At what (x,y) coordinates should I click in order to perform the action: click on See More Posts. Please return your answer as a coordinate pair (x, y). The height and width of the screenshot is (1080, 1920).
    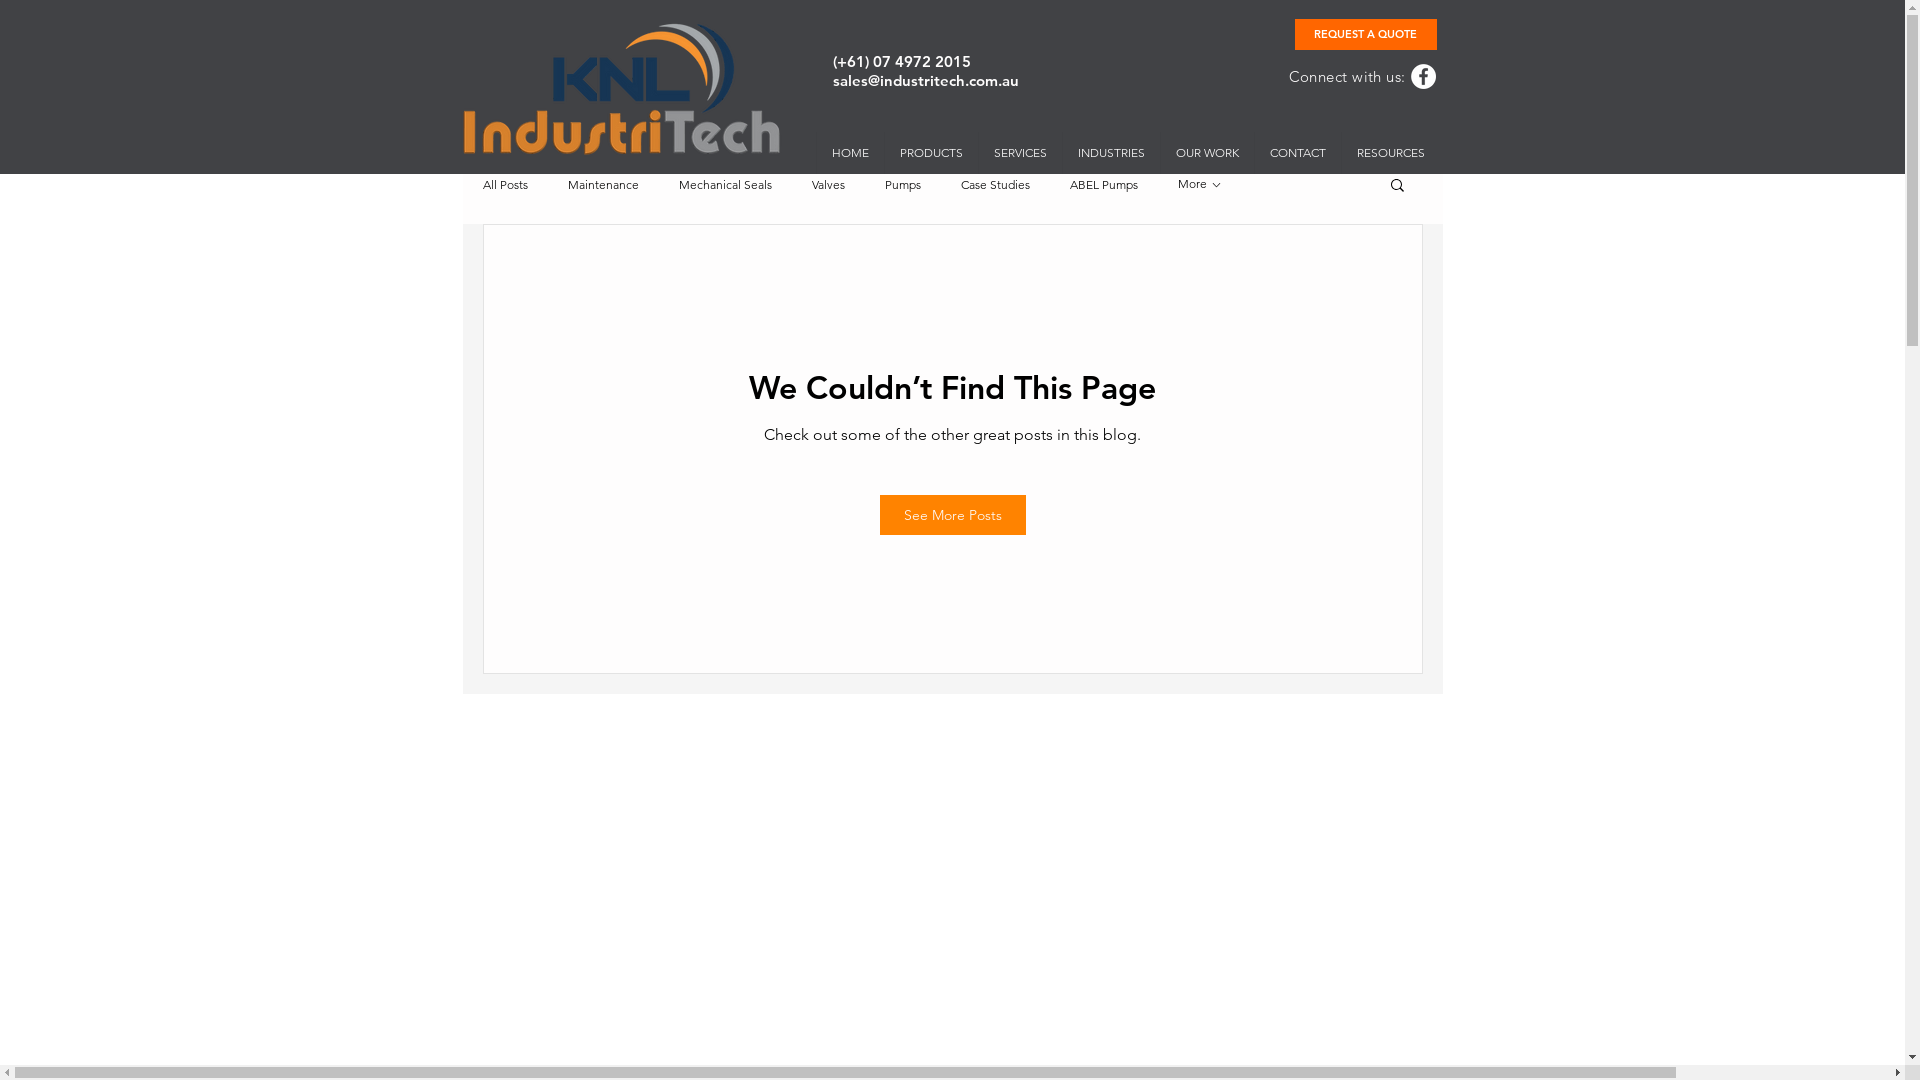
    Looking at the image, I should click on (953, 515).